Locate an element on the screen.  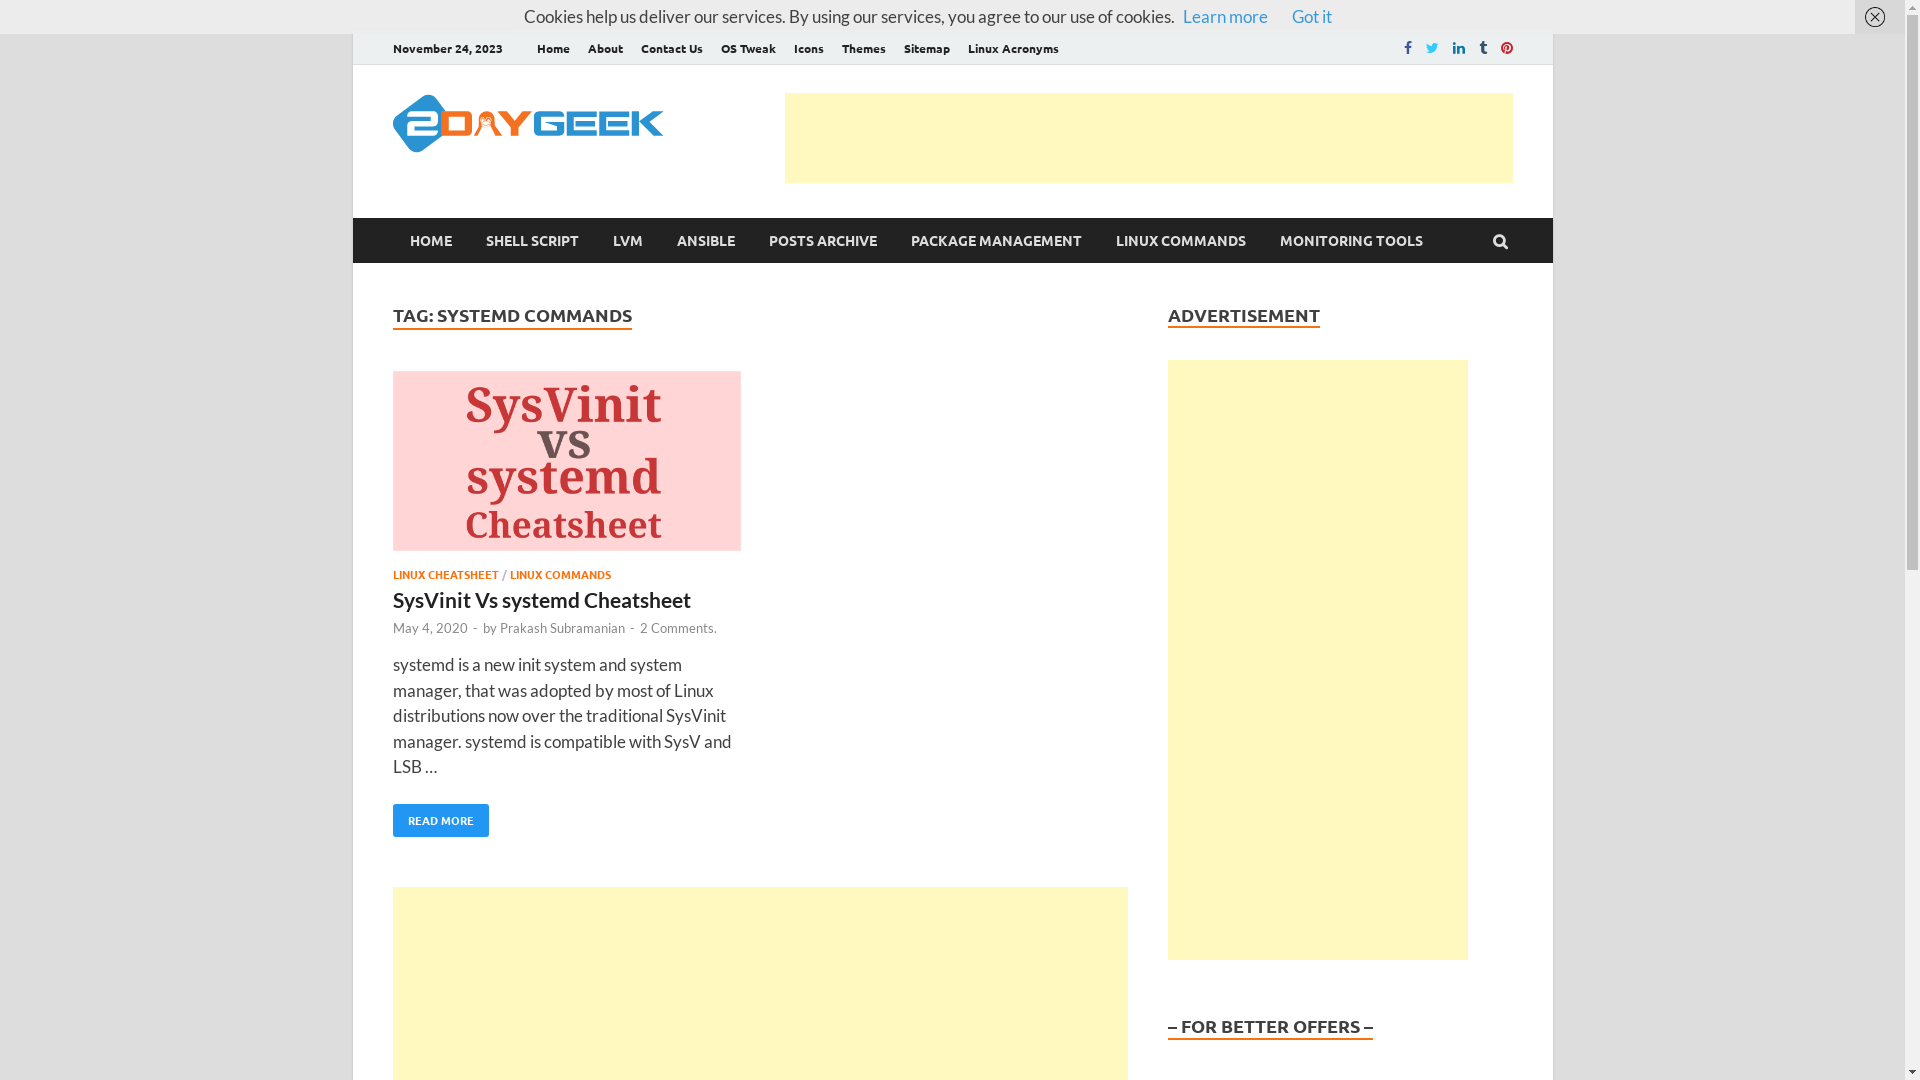
SysVinit Vs systemd Cheatsheet is located at coordinates (566, 464).